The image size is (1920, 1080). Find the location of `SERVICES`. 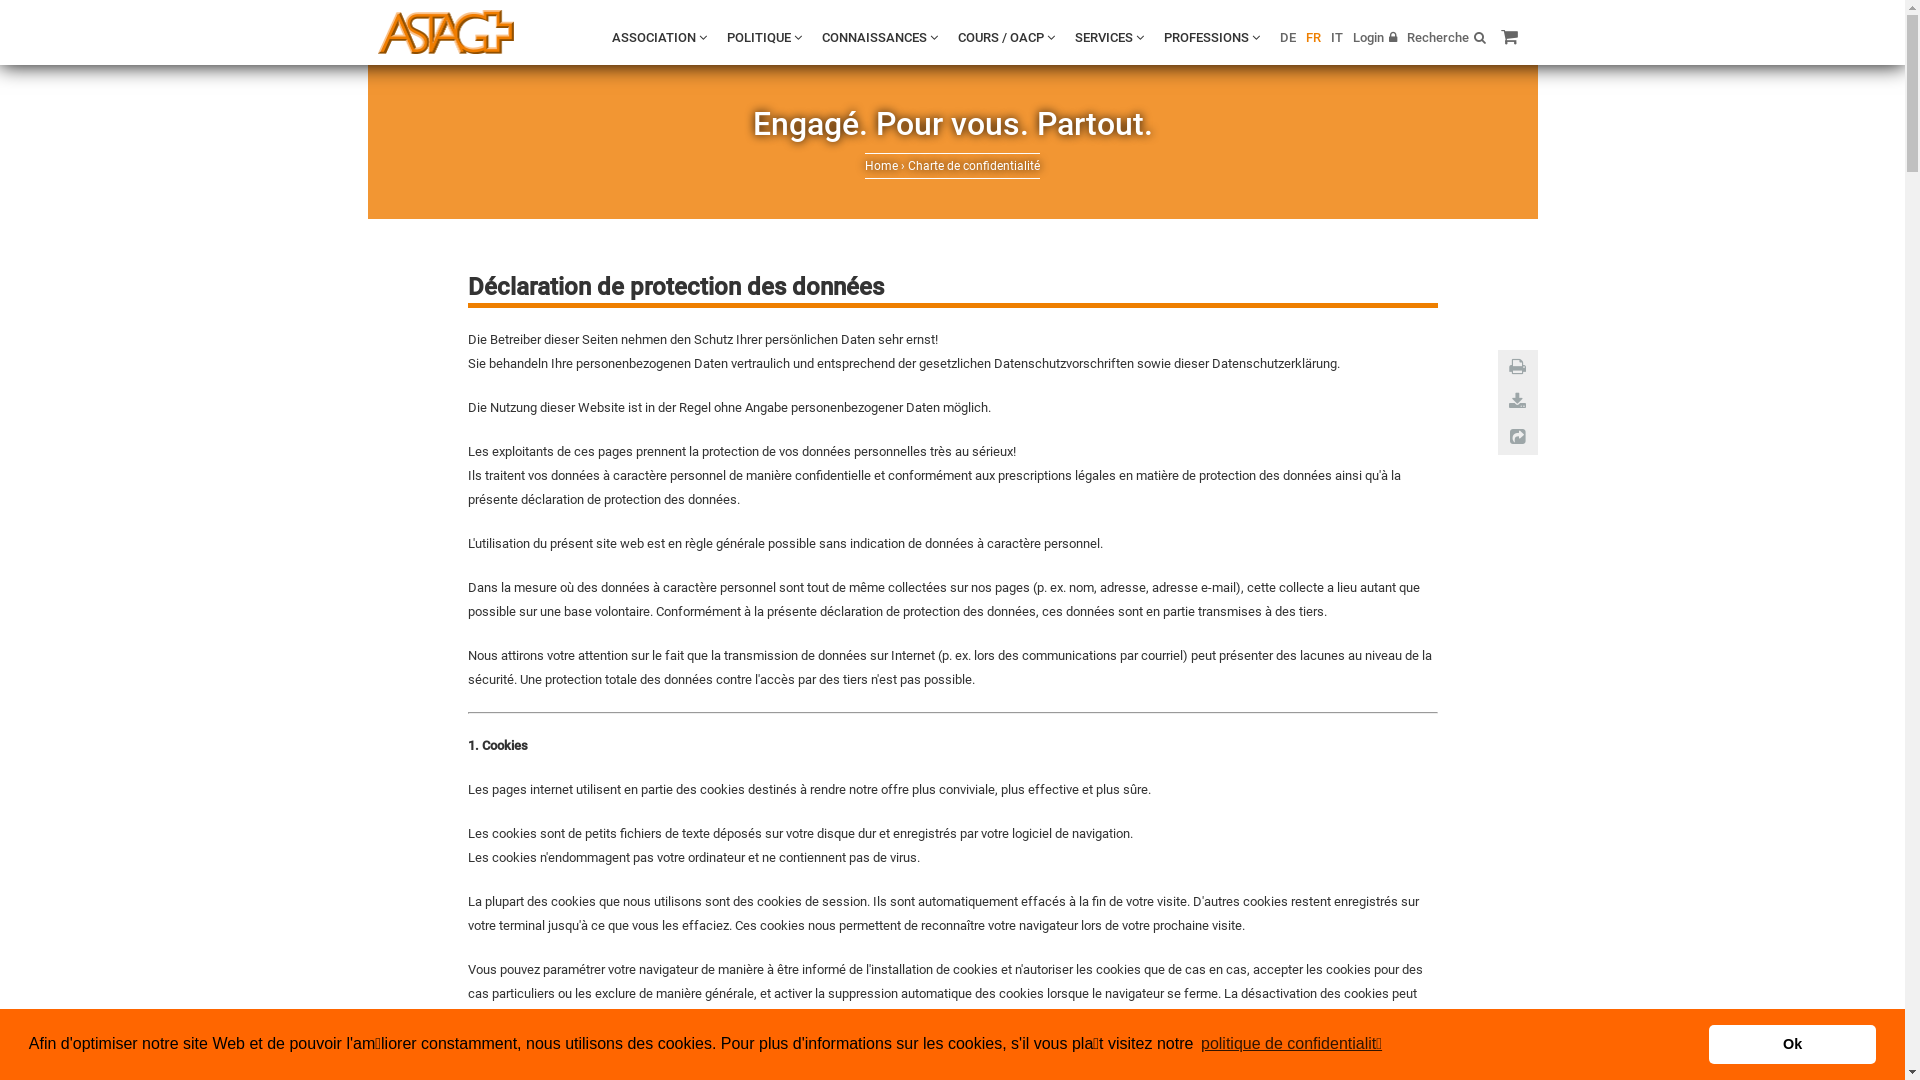

SERVICES is located at coordinates (1108, 38).